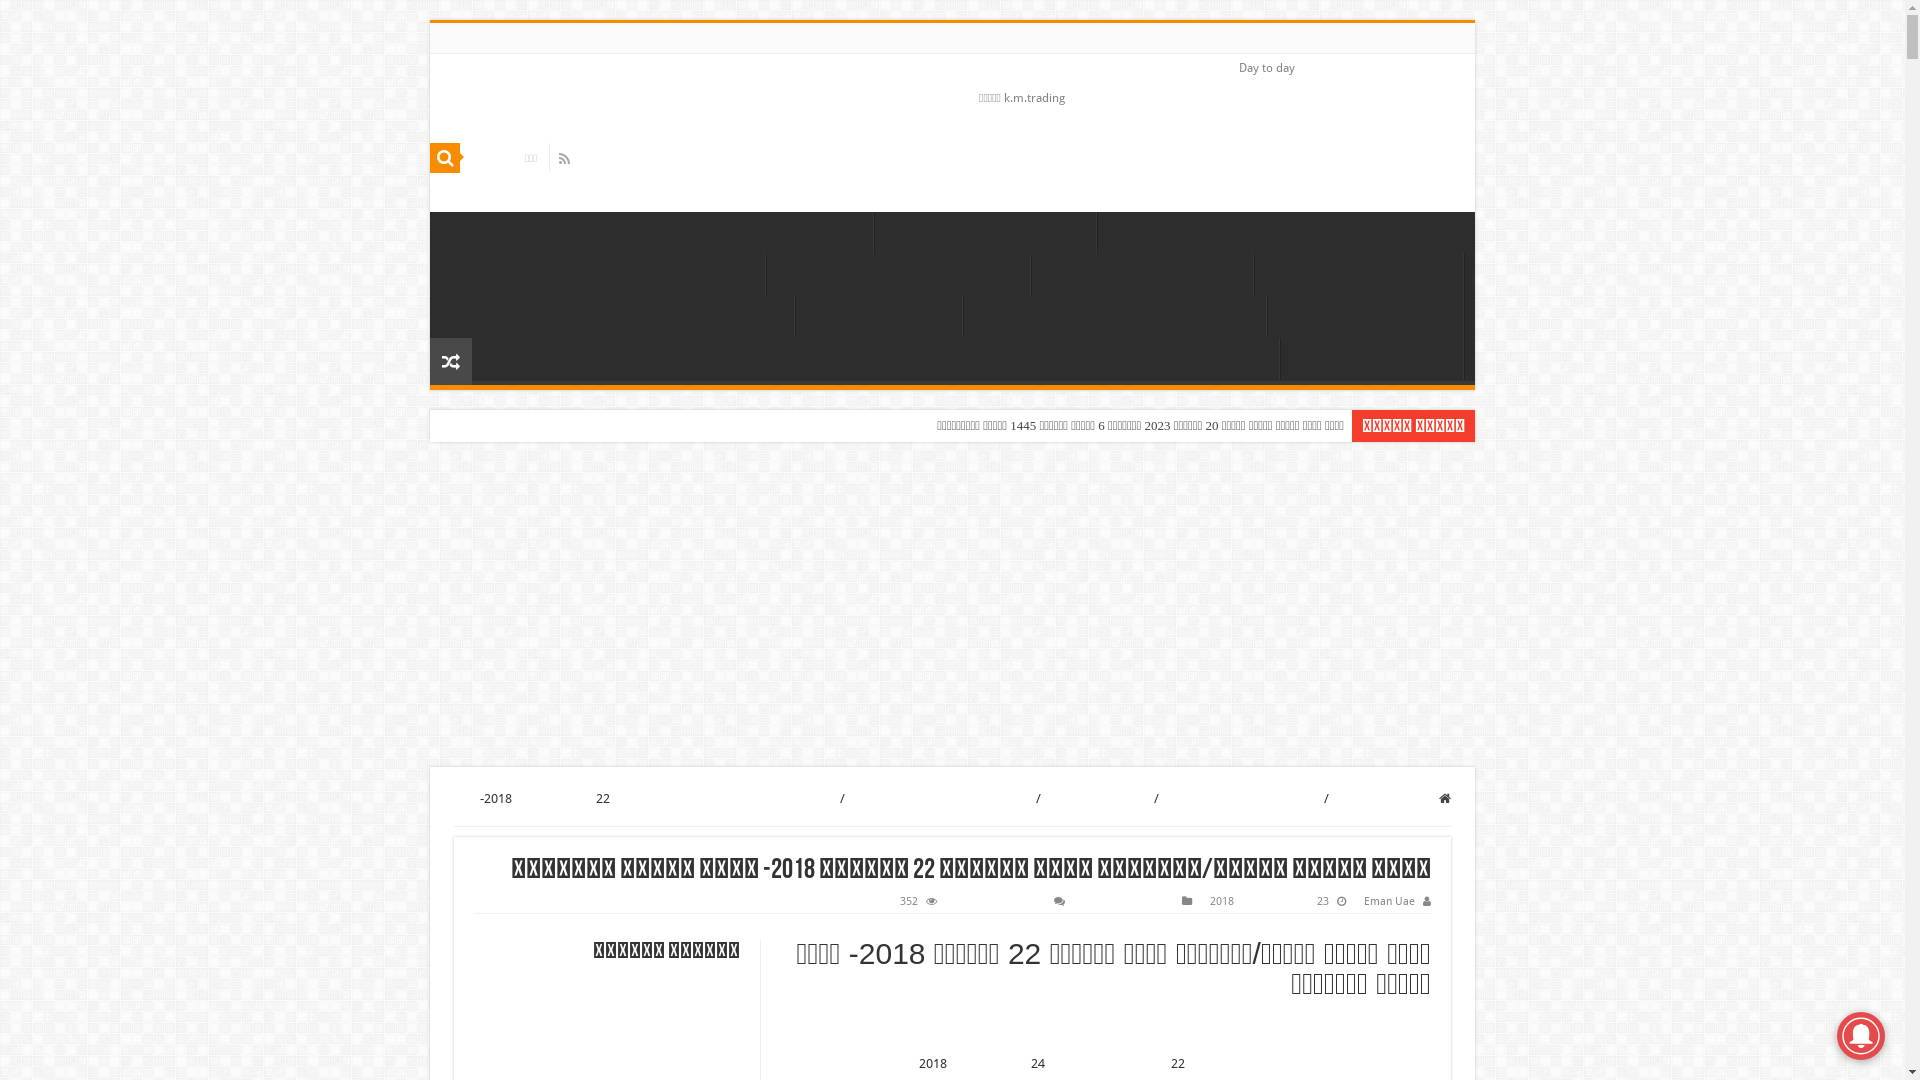 This screenshot has height=1080, width=1920. Describe the element at coordinates (952, 607) in the screenshot. I see `Advertisement` at that location.